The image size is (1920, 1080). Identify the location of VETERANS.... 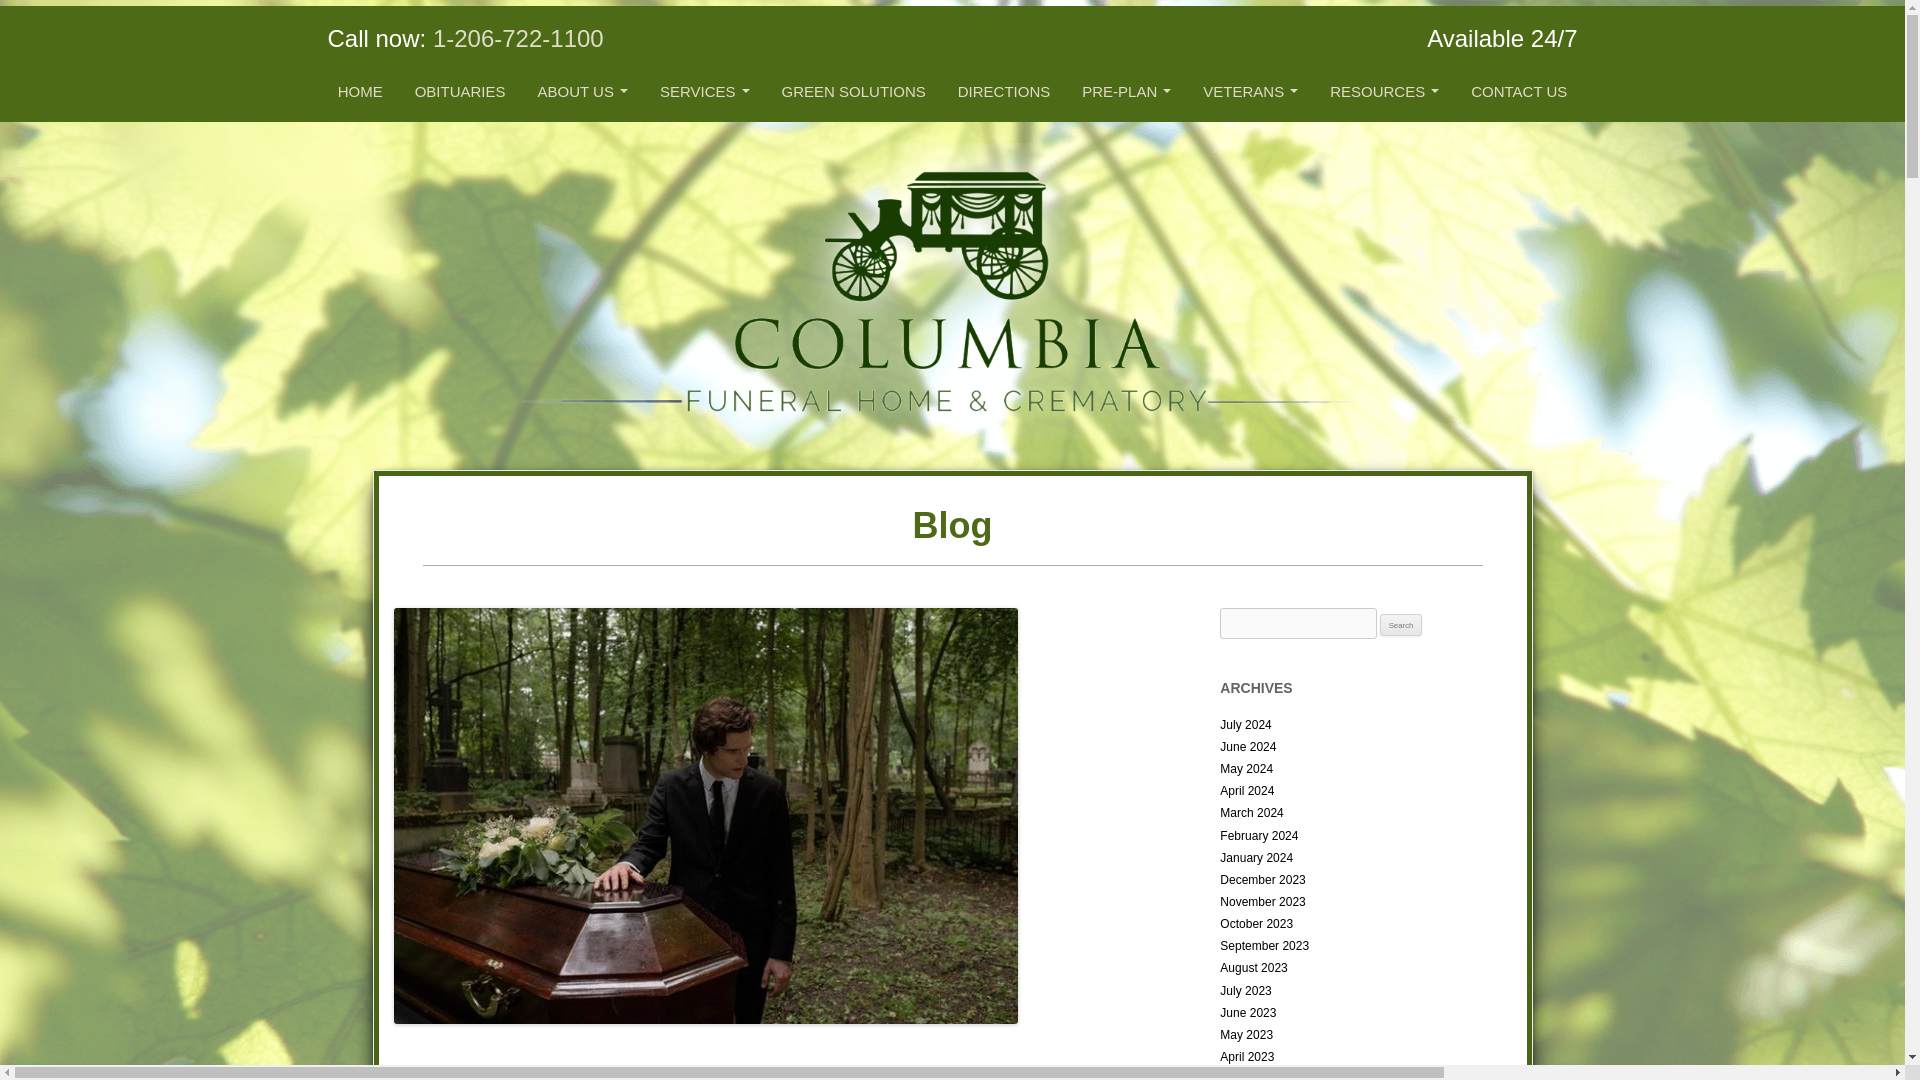
(1250, 92).